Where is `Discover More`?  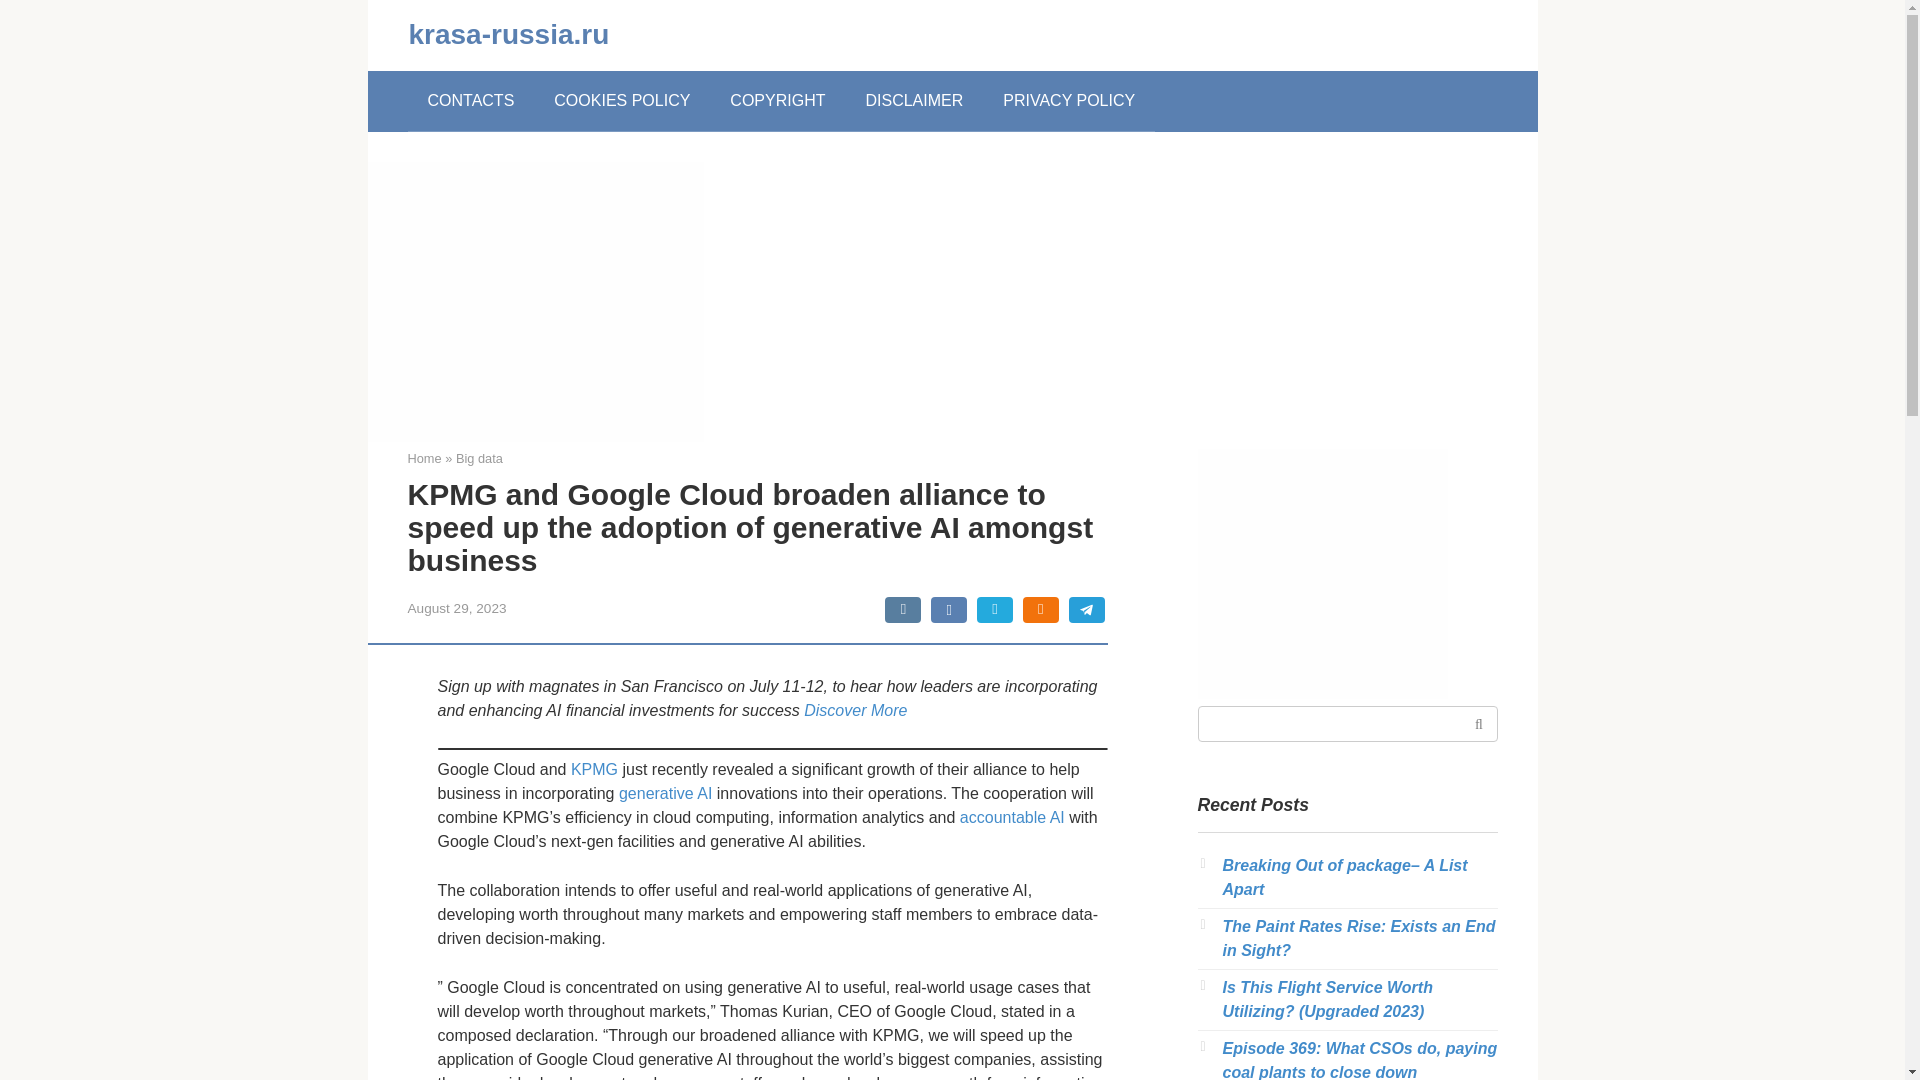 Discover More is located at coordinates (855, 710).